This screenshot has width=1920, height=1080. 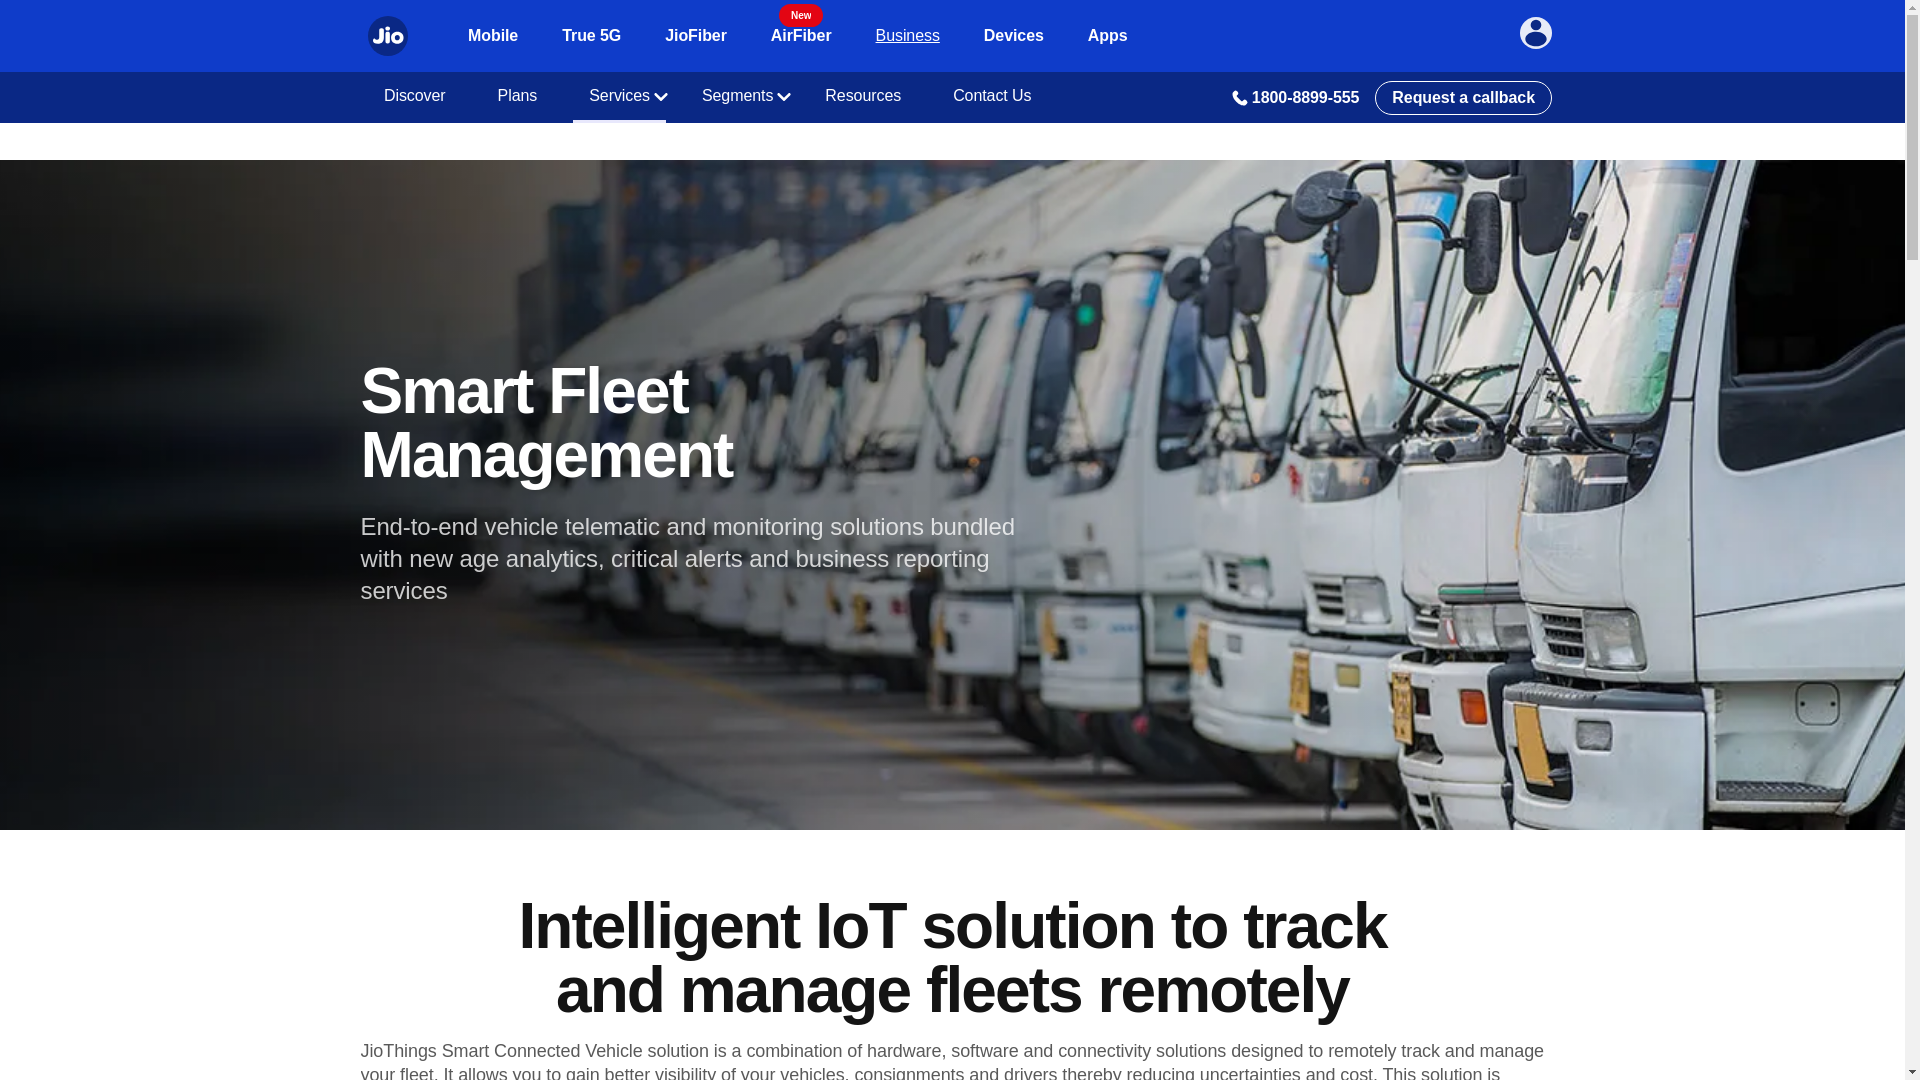 What do you see at coordinates (1014, 35) in the screenshot?
I see `Devices` at bounding box center [1014, 35].